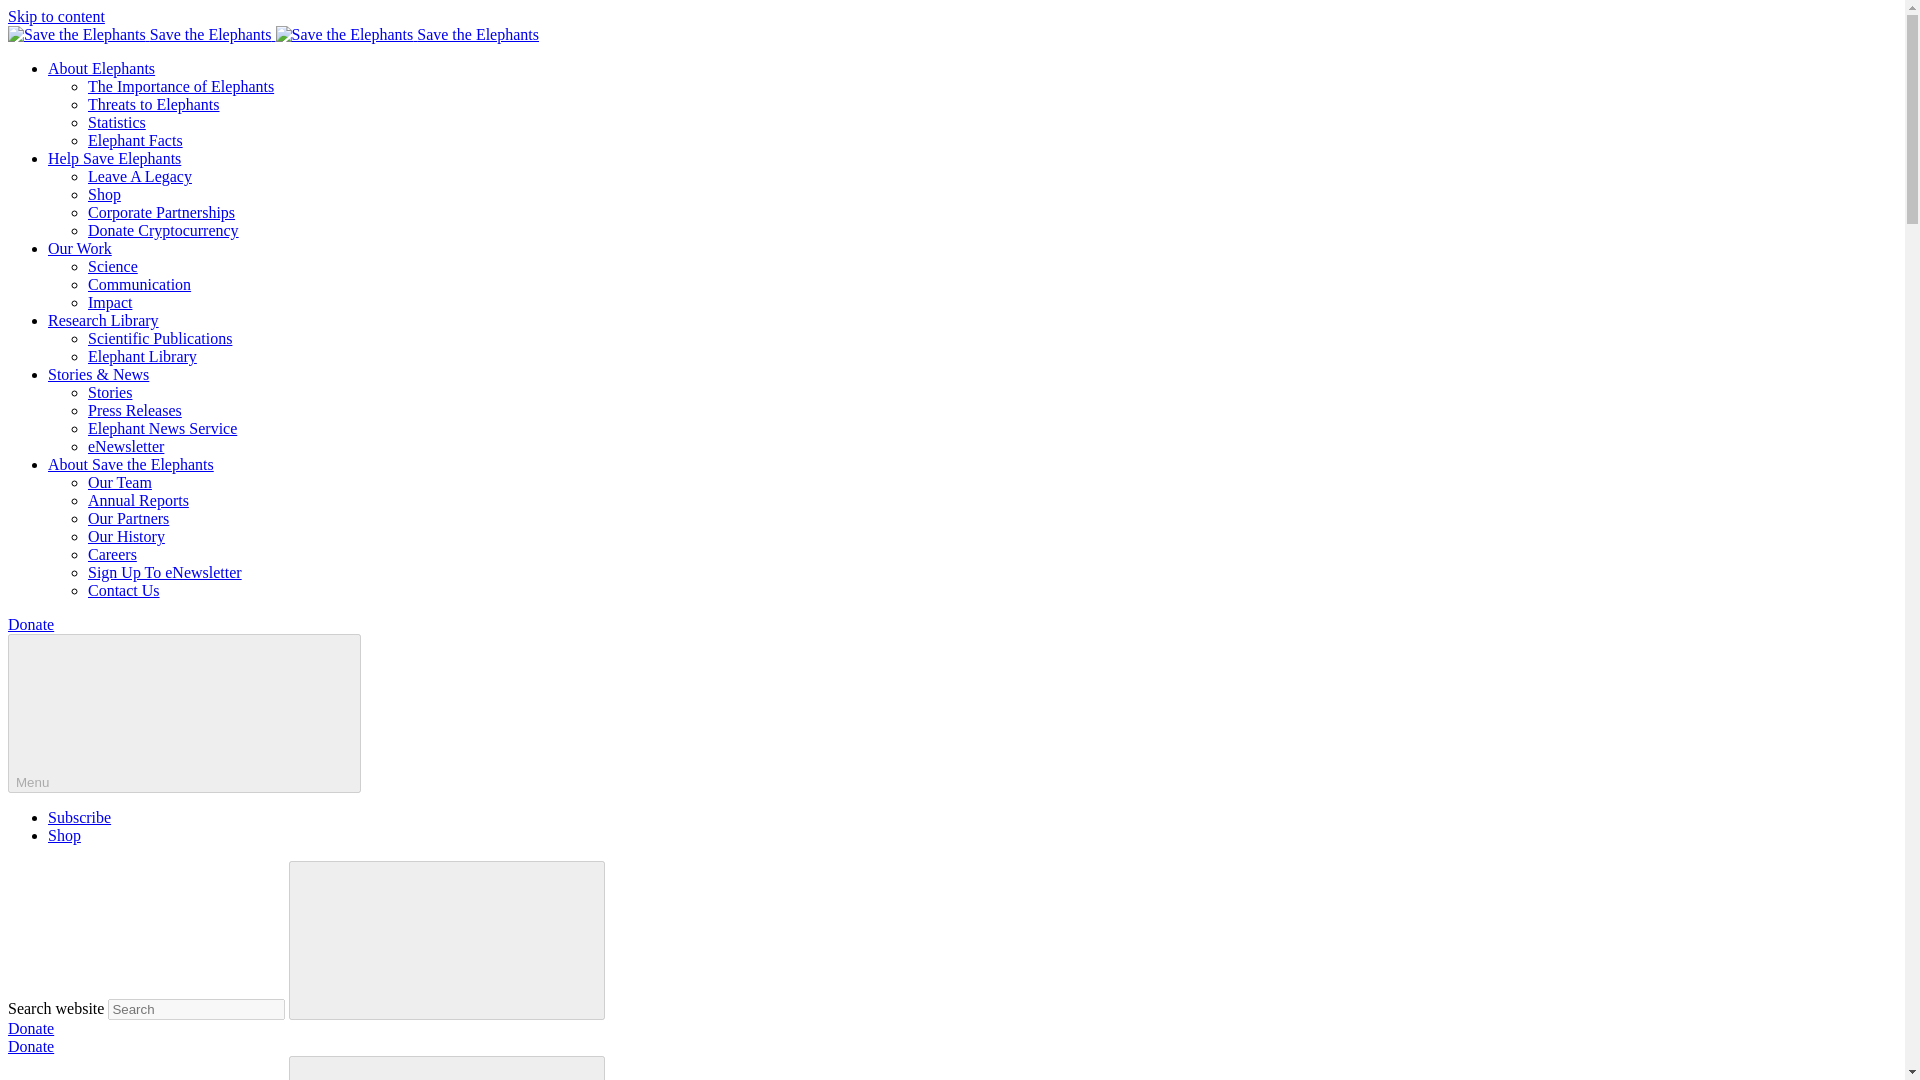 The width and height of the screenshot is (1920, 1080). I want to click on Donate, so click(30, 1028).